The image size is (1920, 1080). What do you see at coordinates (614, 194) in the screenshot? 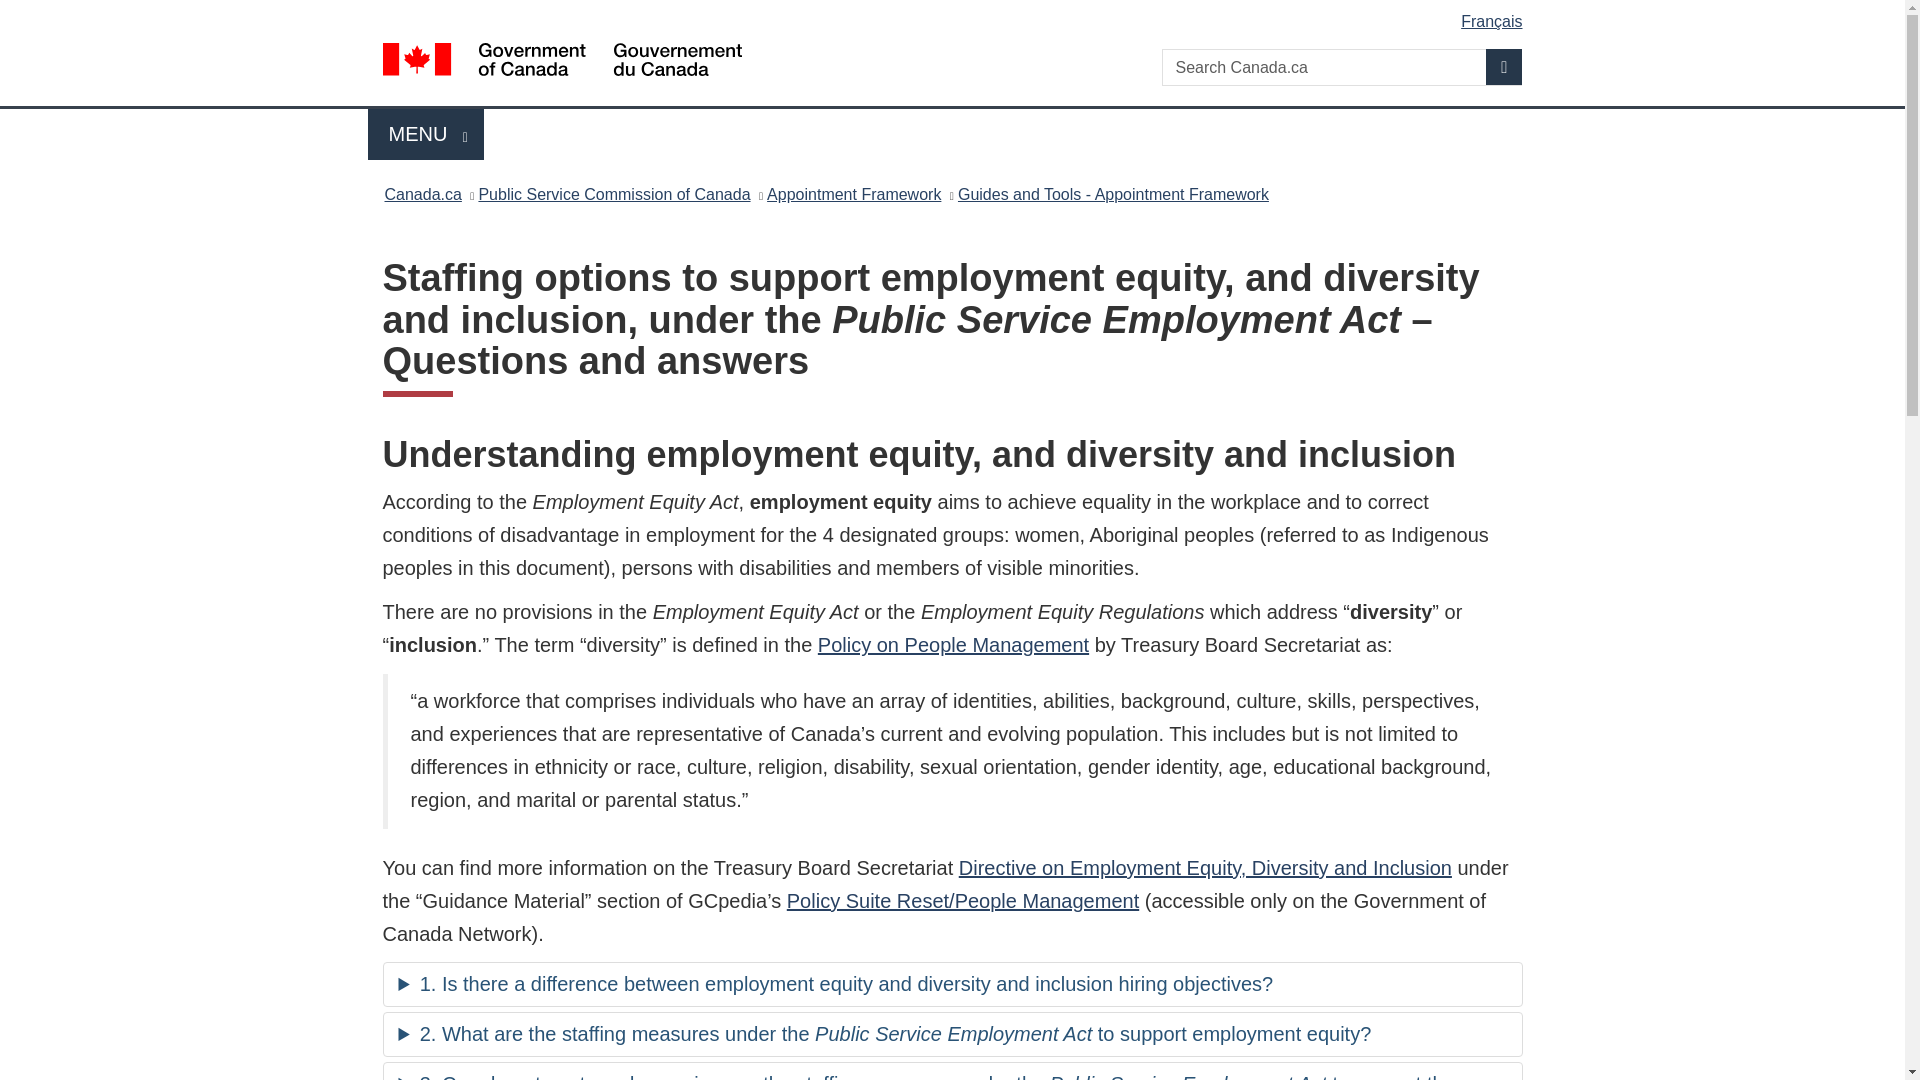
I see `Public Service Commission of Canada` at bounding box center [614, 194].